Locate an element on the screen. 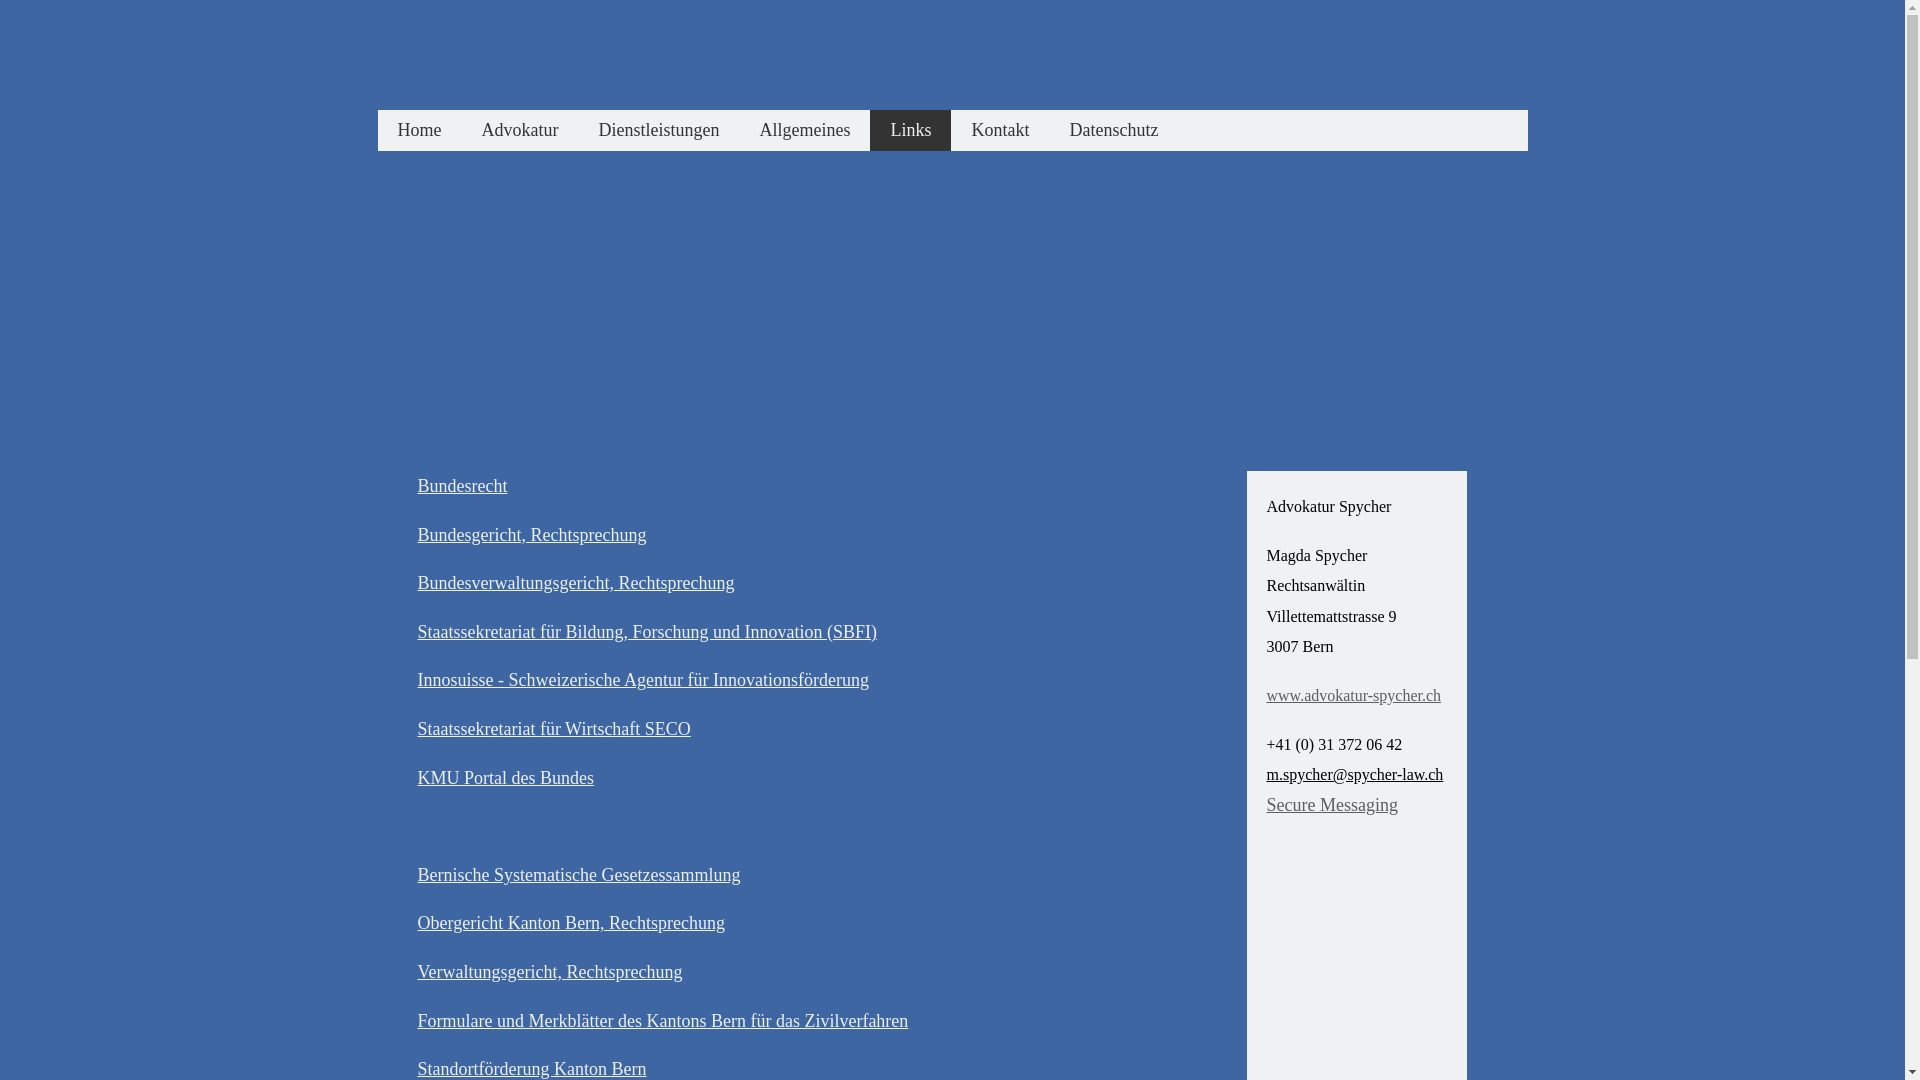 The height and width of the screenshot is (1080, 1920). Bernische Systematische Gesetzessammlung is located at coordinates (580, 875).